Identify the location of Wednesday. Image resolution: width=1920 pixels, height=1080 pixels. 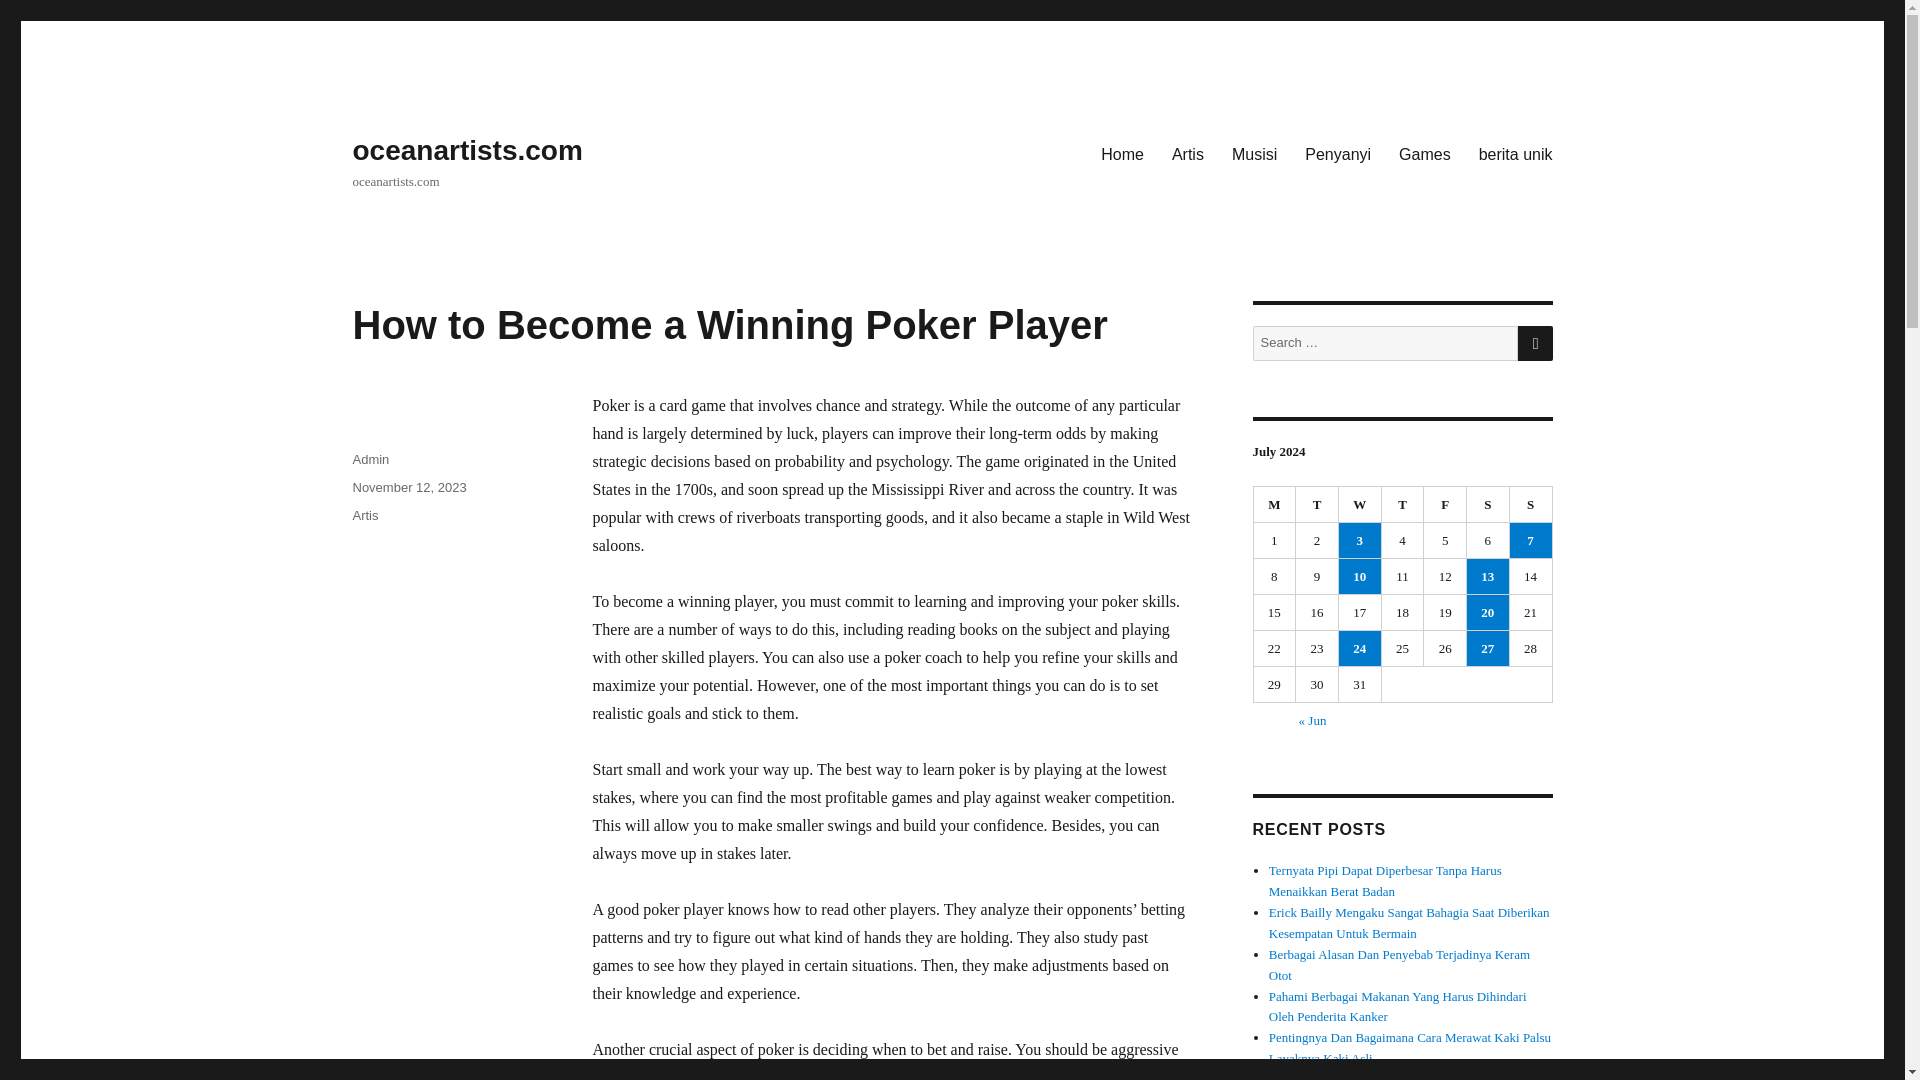
(1360, 504).